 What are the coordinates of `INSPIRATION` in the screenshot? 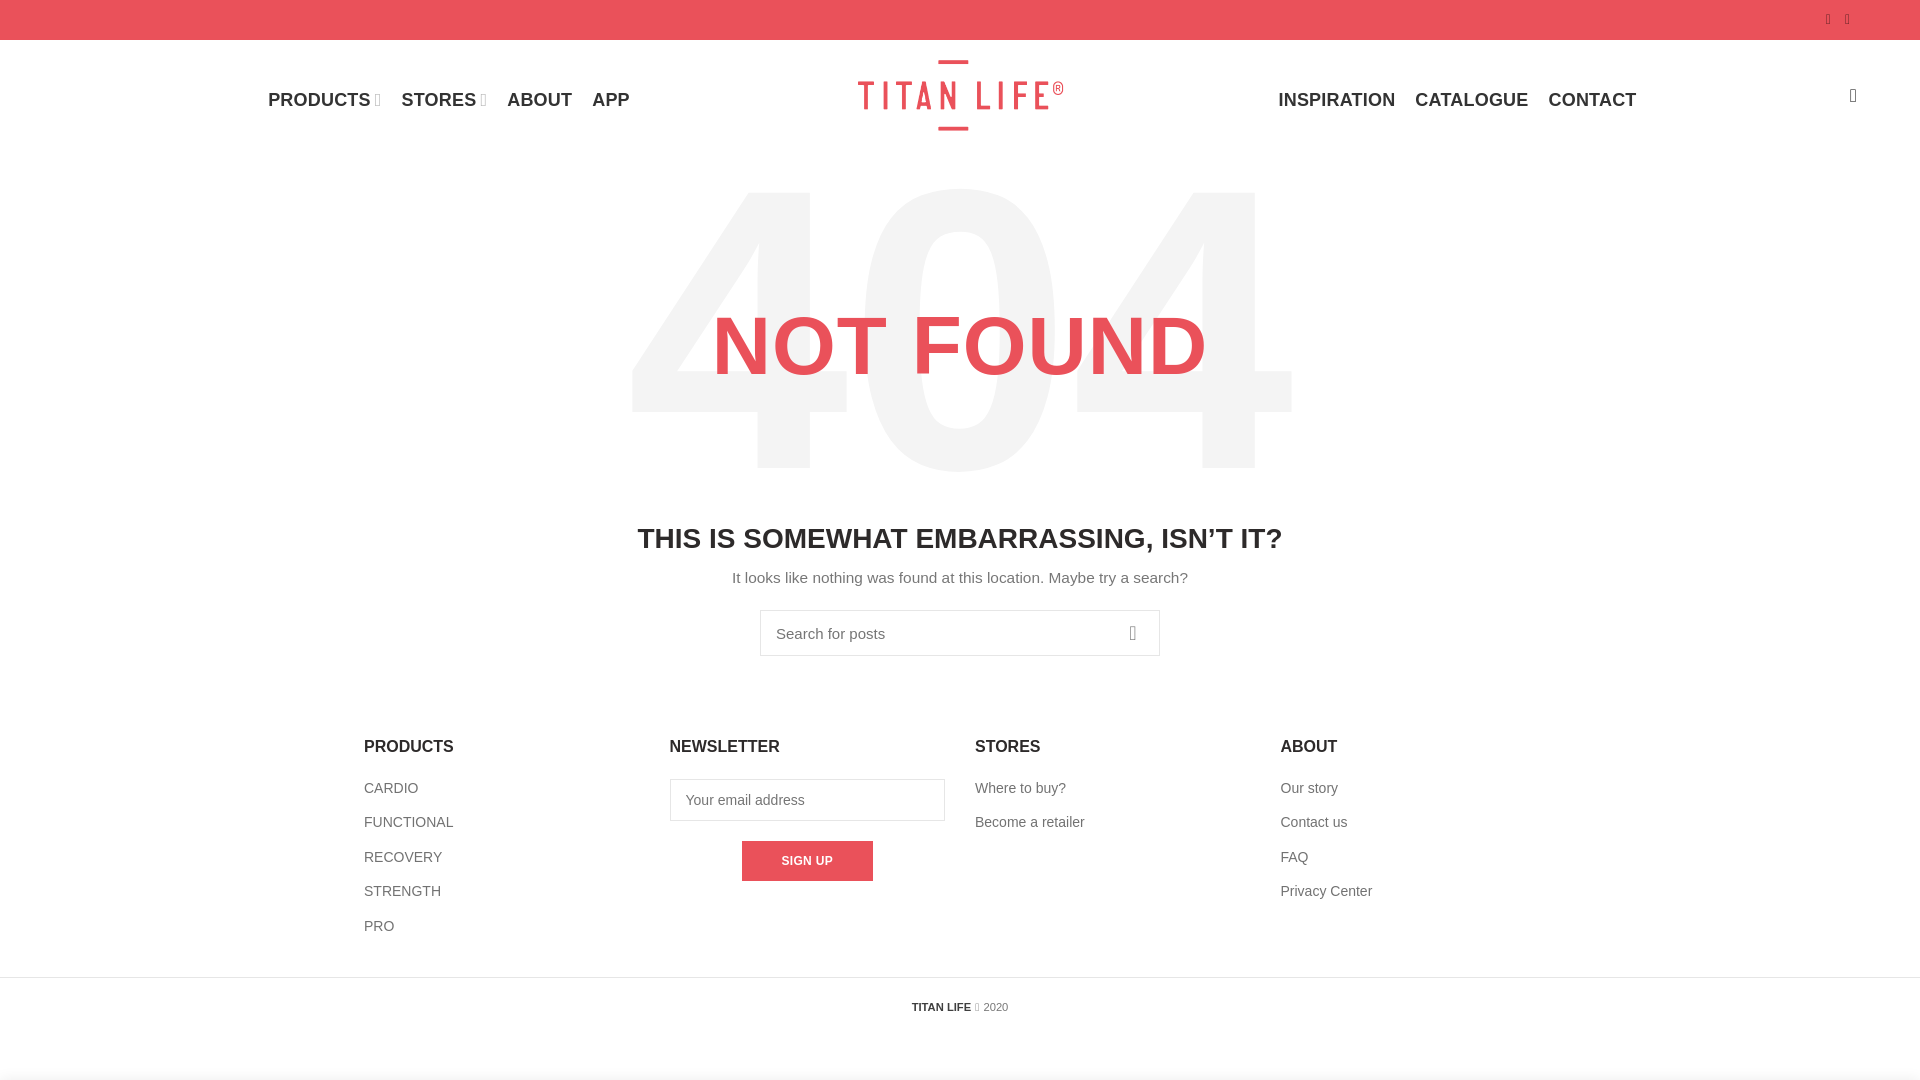 It's located at (1336, 99).